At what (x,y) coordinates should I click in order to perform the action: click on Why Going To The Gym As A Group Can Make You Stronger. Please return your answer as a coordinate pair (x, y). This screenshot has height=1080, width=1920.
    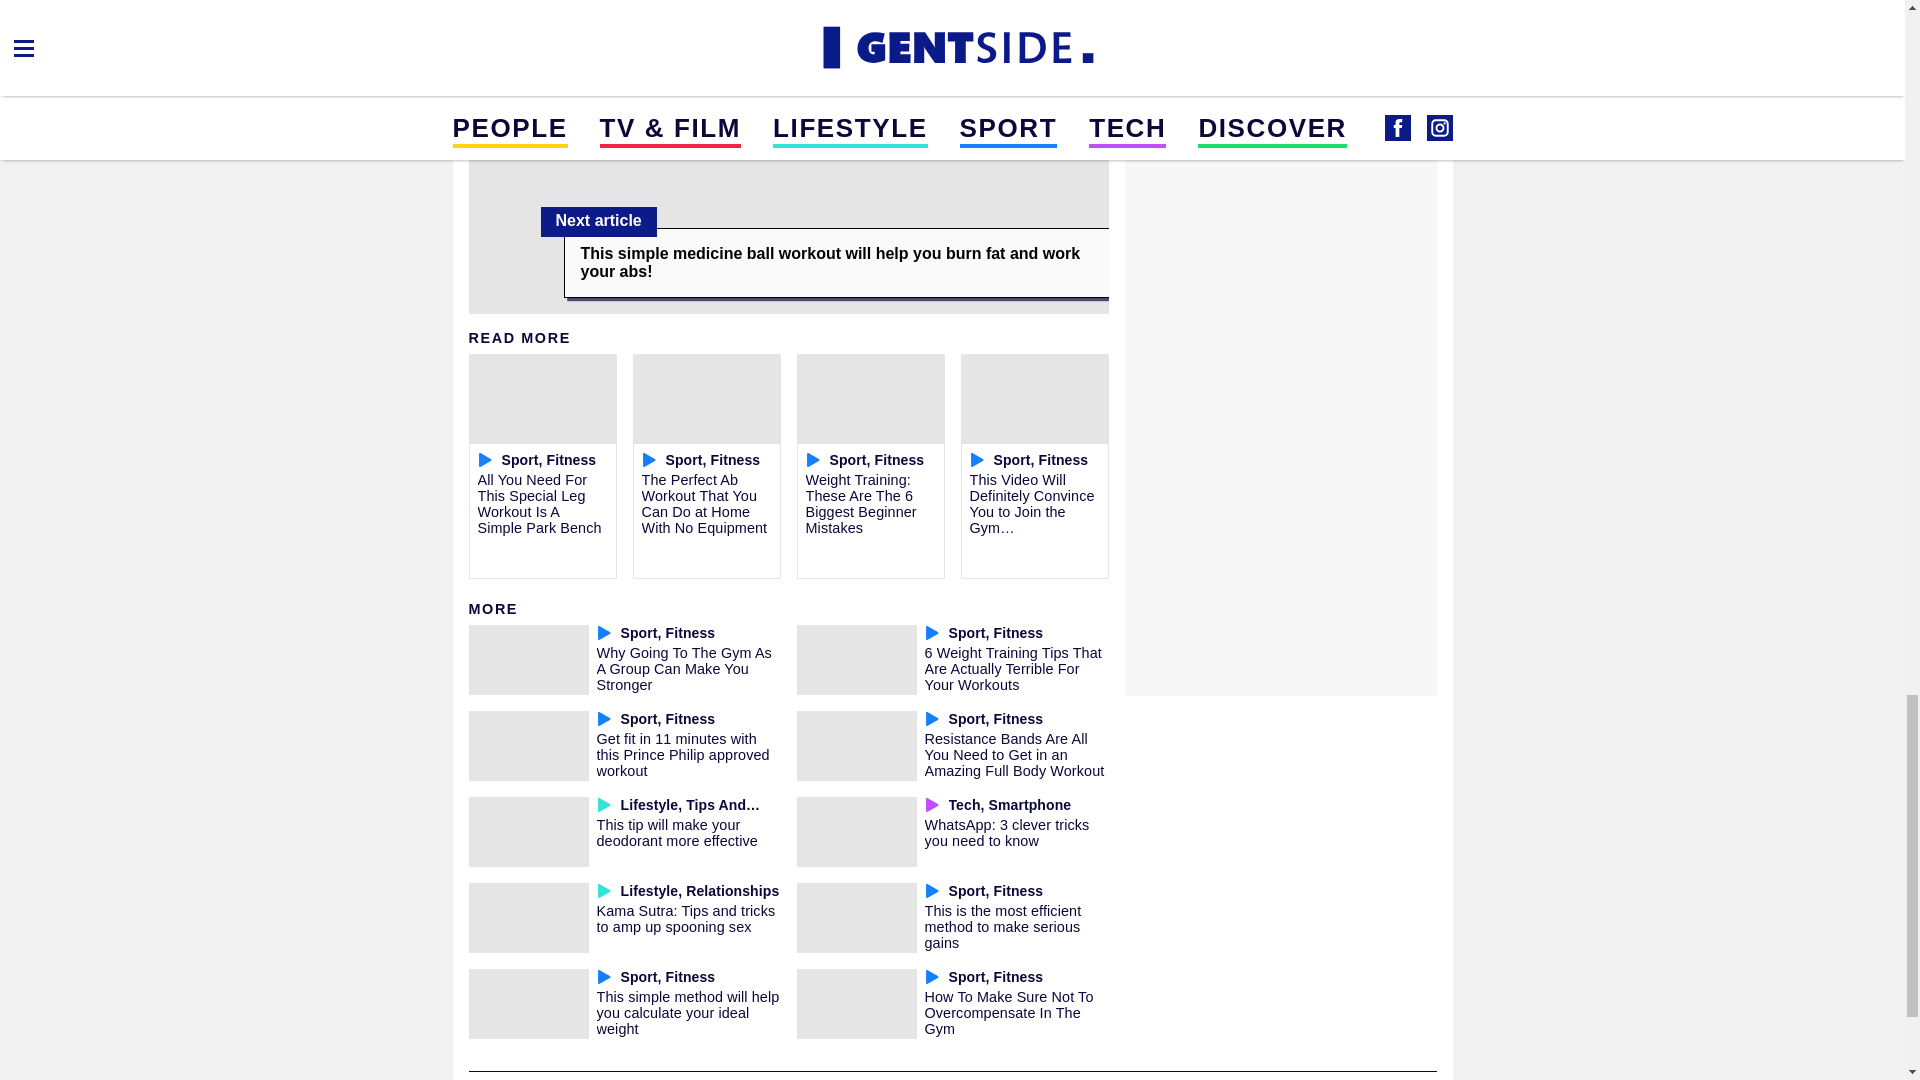
    Looking at the image, I should click on (683, 668).